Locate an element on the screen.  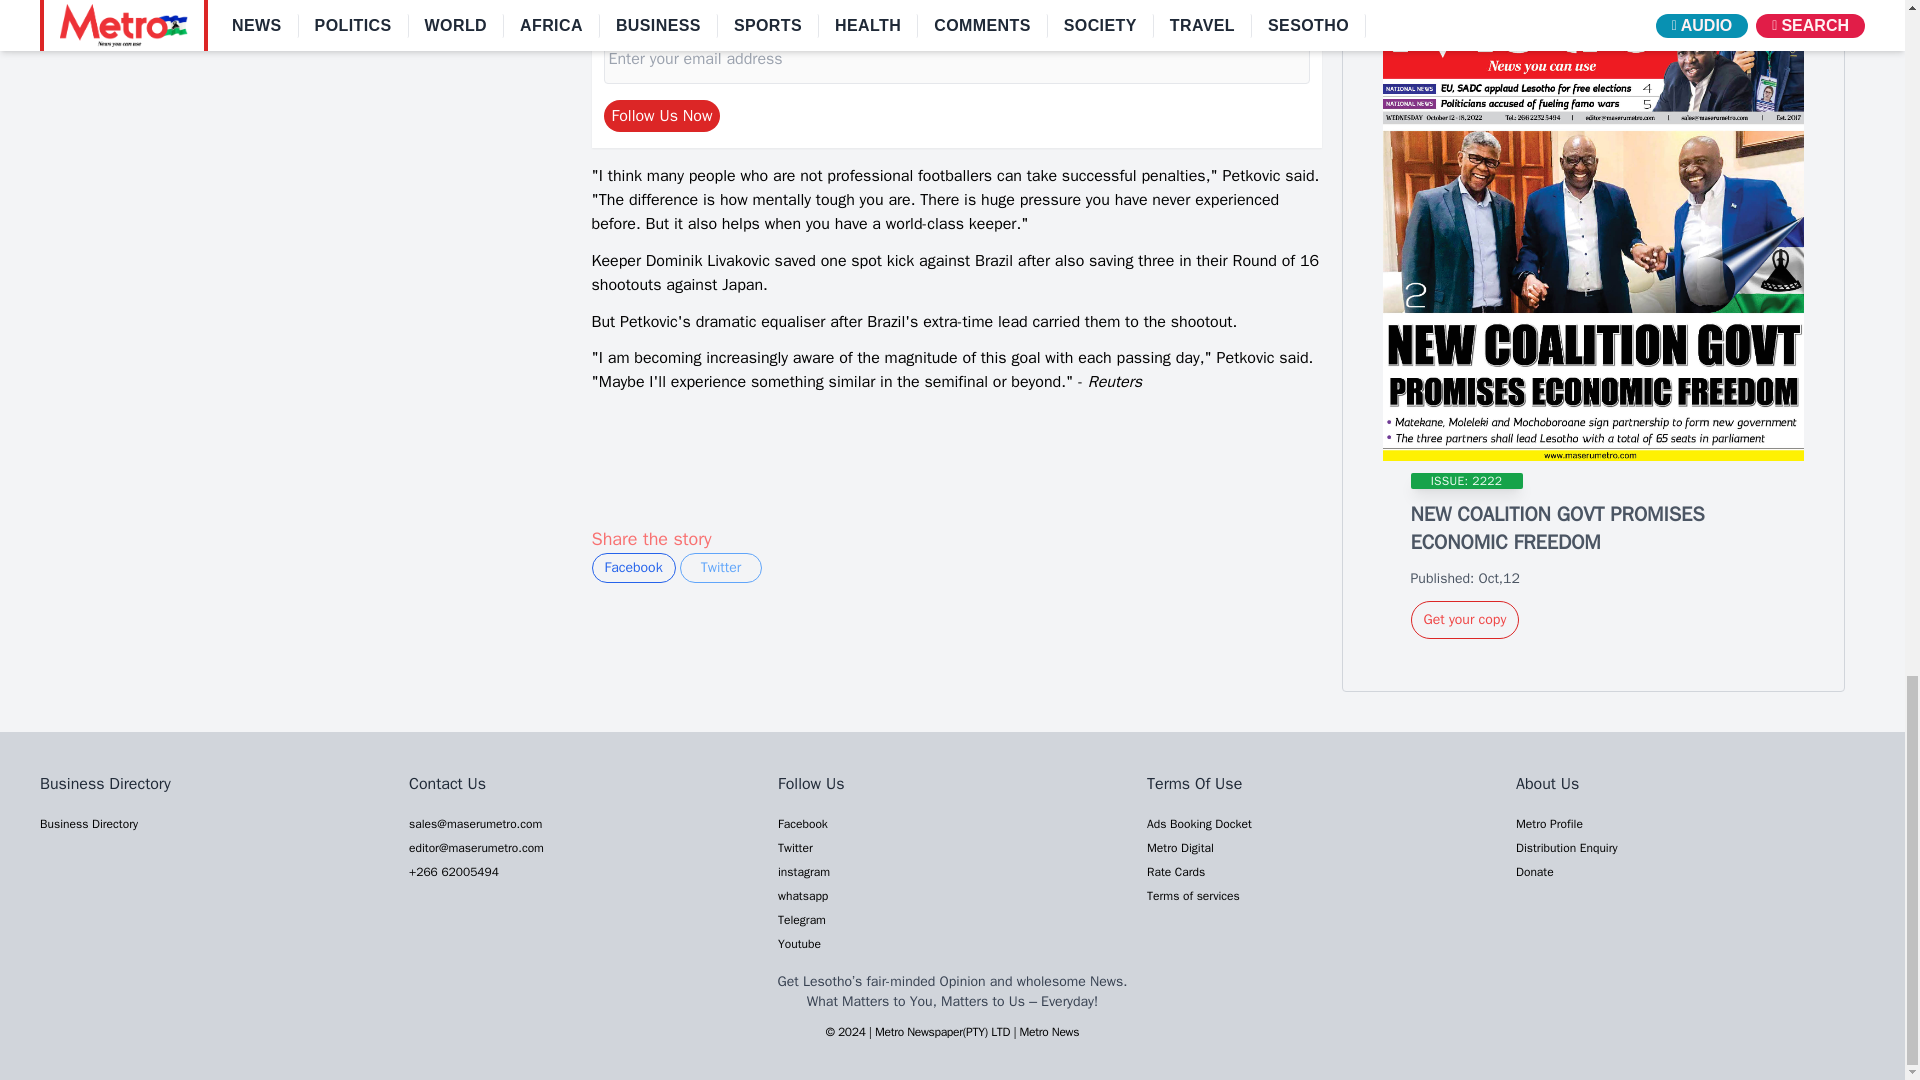
Facebook is located at coordinates (633, 568).